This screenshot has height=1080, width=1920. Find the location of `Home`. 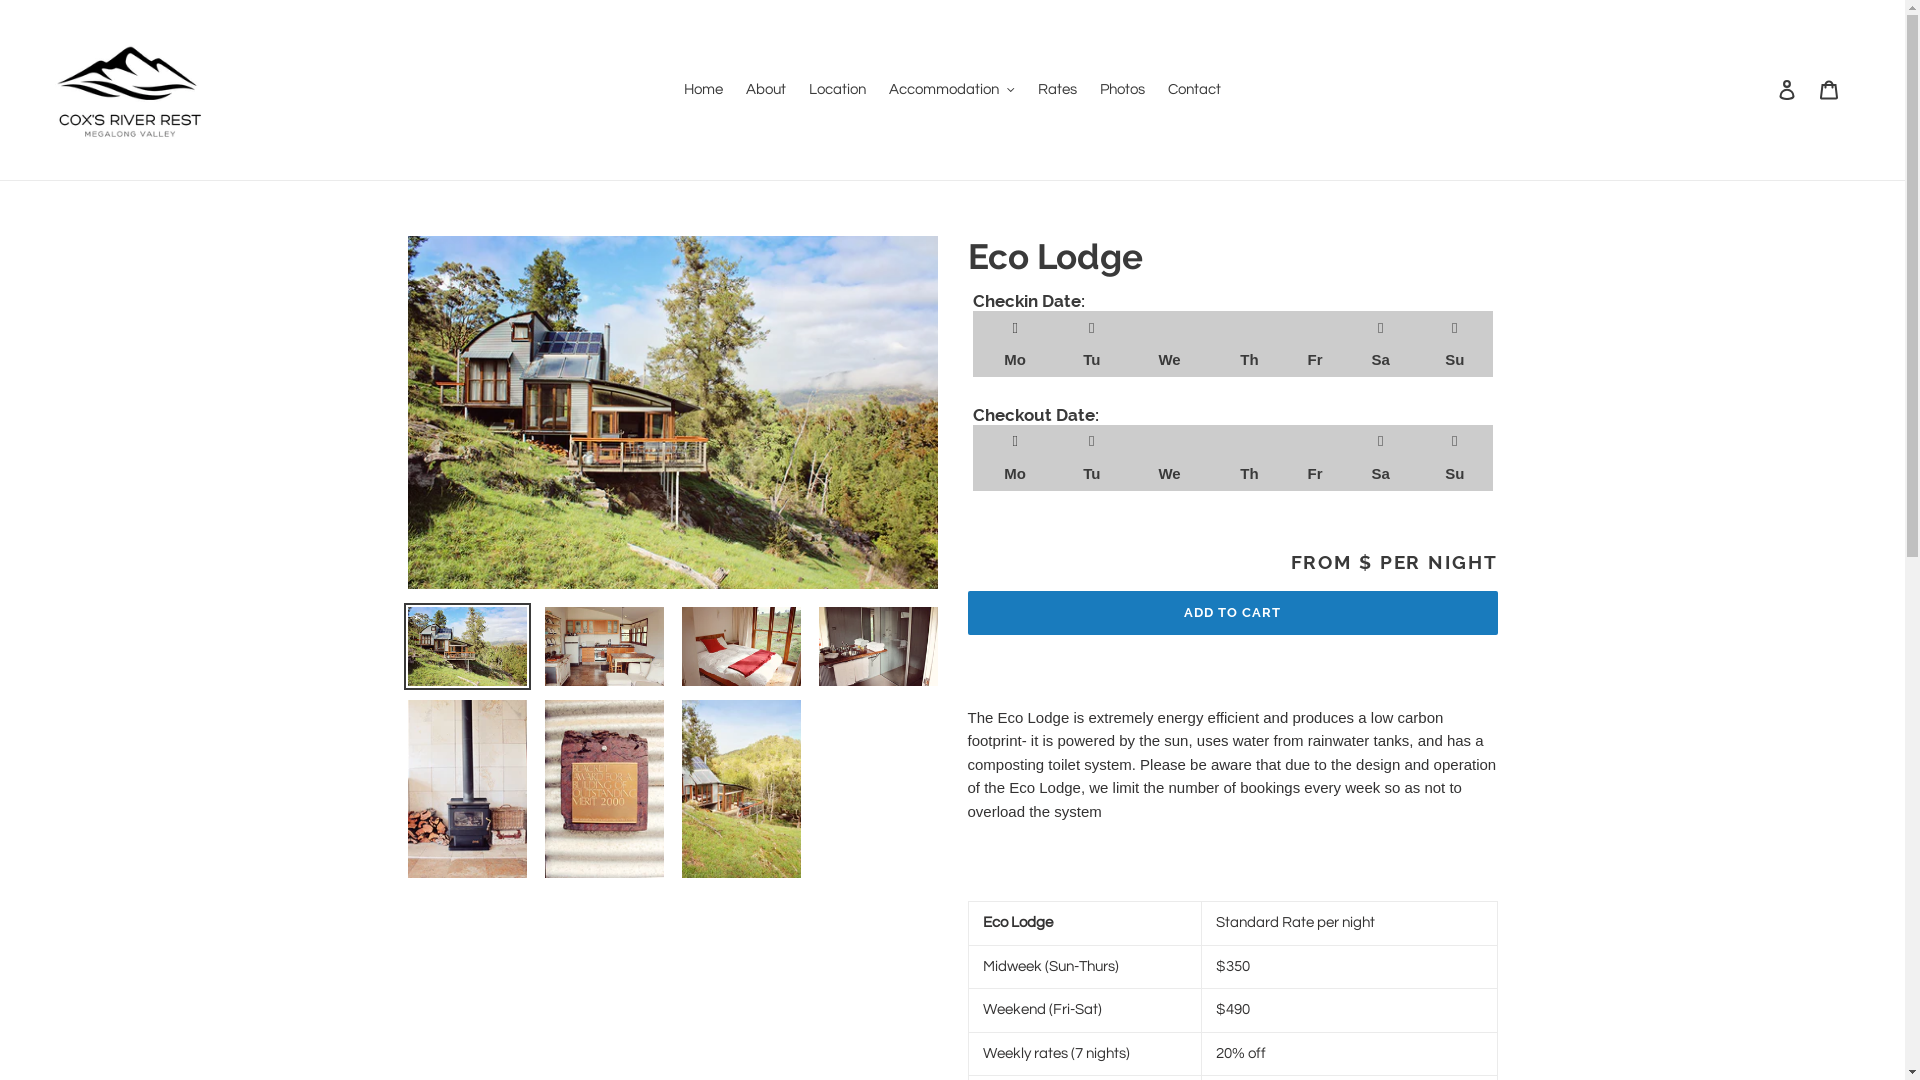

Home is located at coordinates (704, 90).